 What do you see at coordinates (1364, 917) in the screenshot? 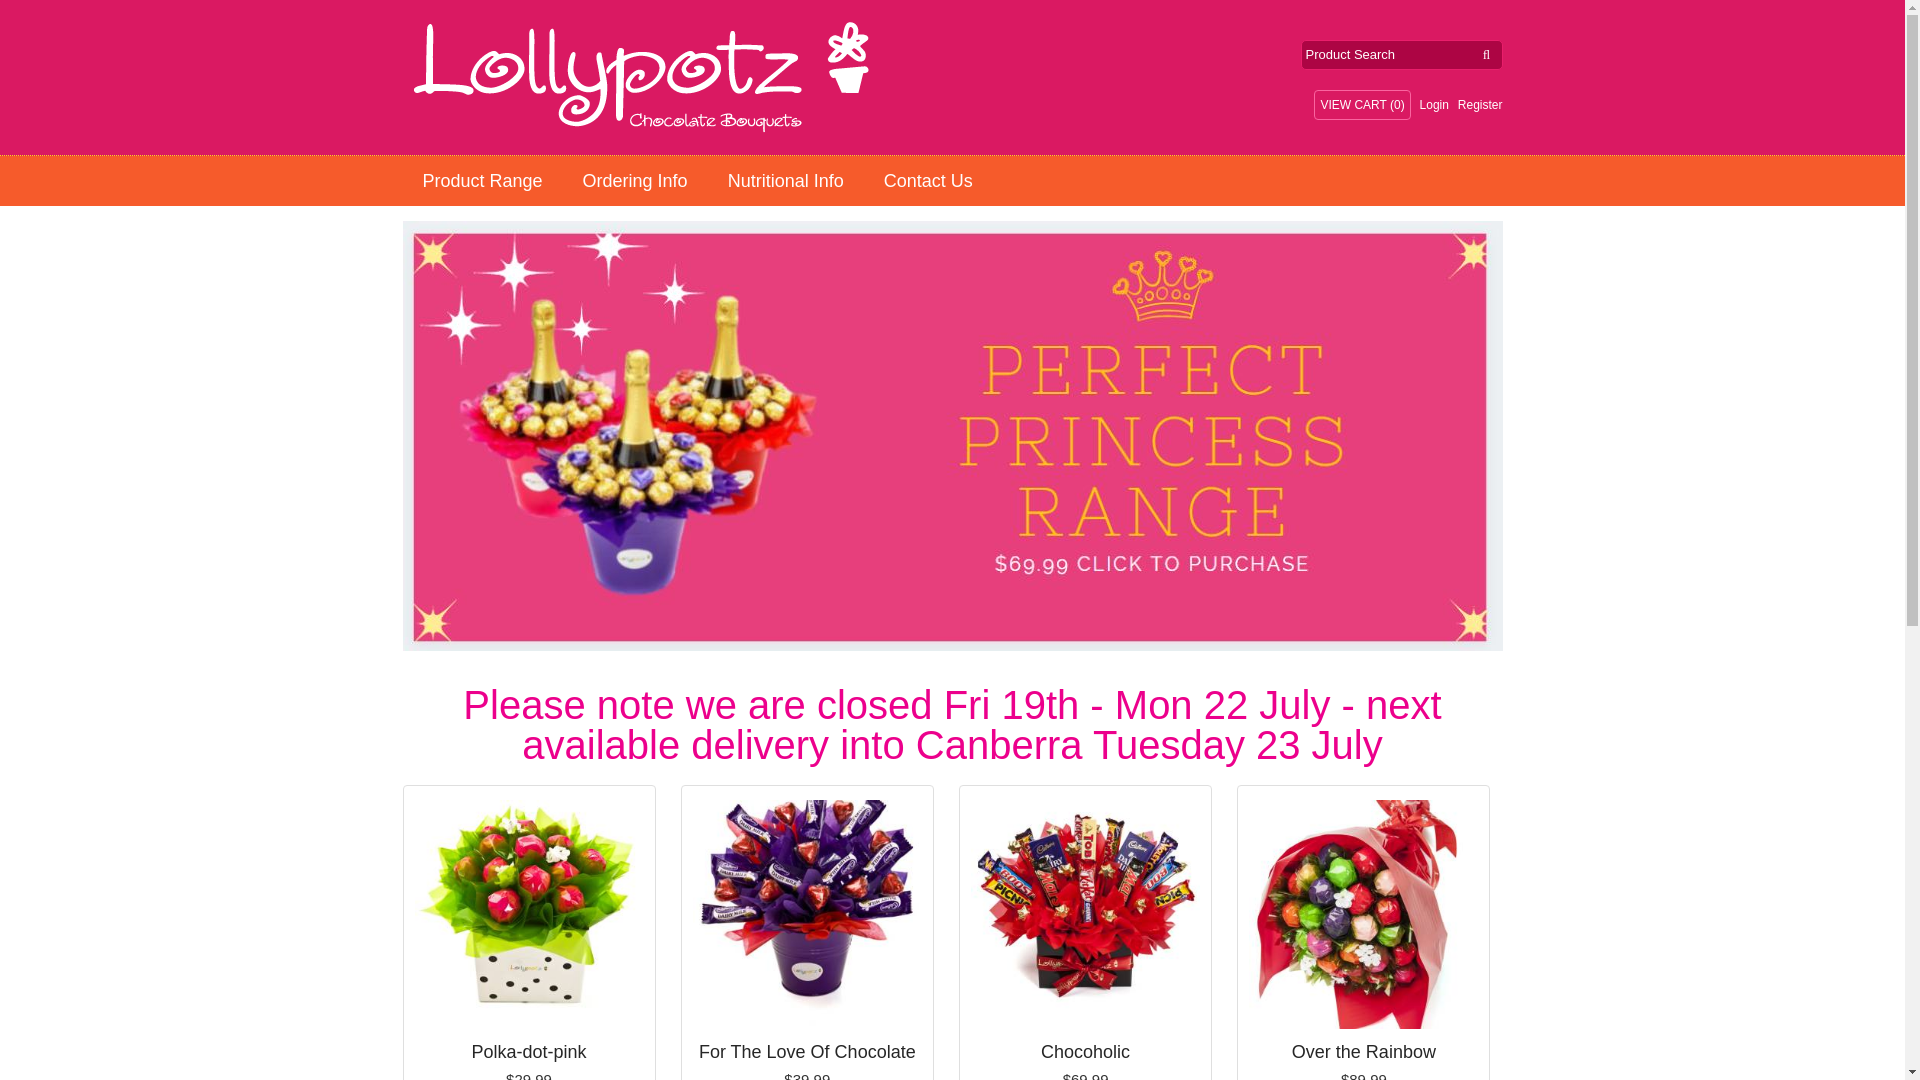
I see `Over the Rainbow` at bounding box center [1364, 917].